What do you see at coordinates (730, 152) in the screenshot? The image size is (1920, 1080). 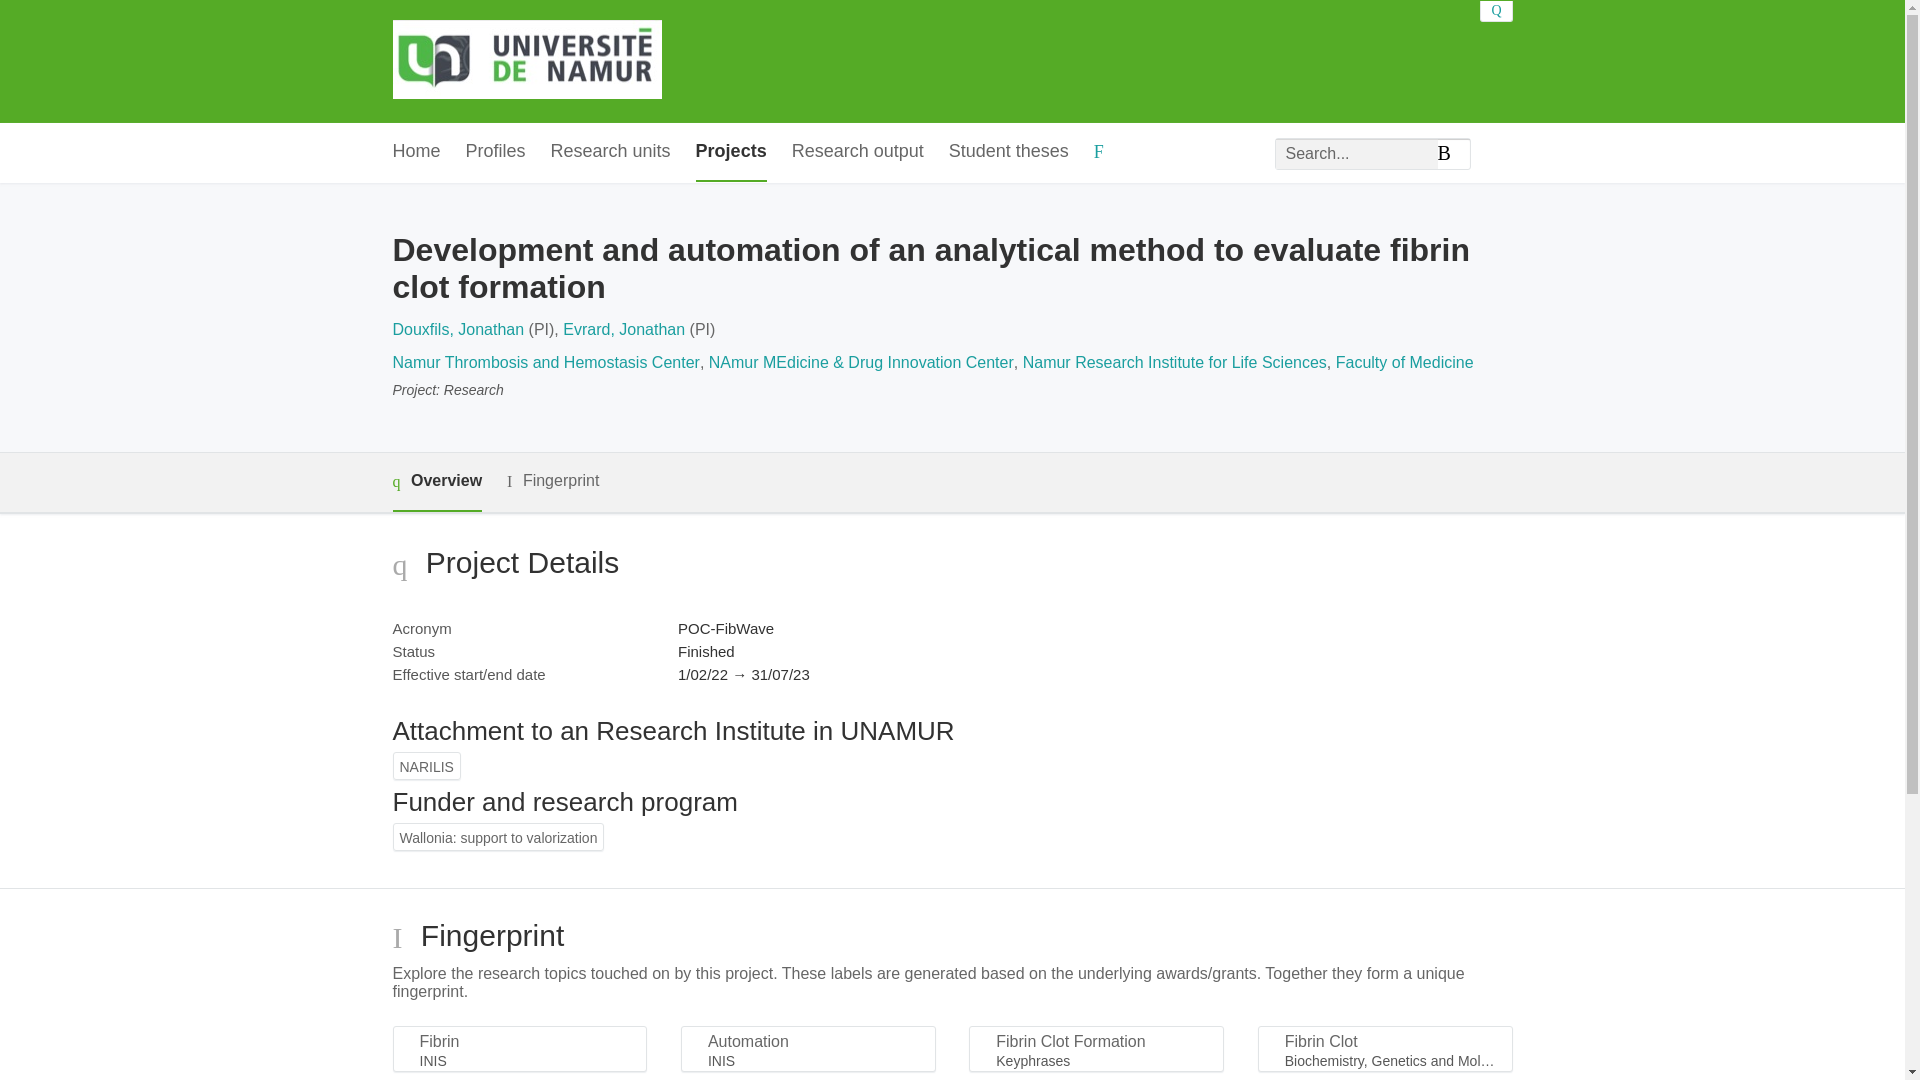 I see `Projects` at bounding box center [730, 152].